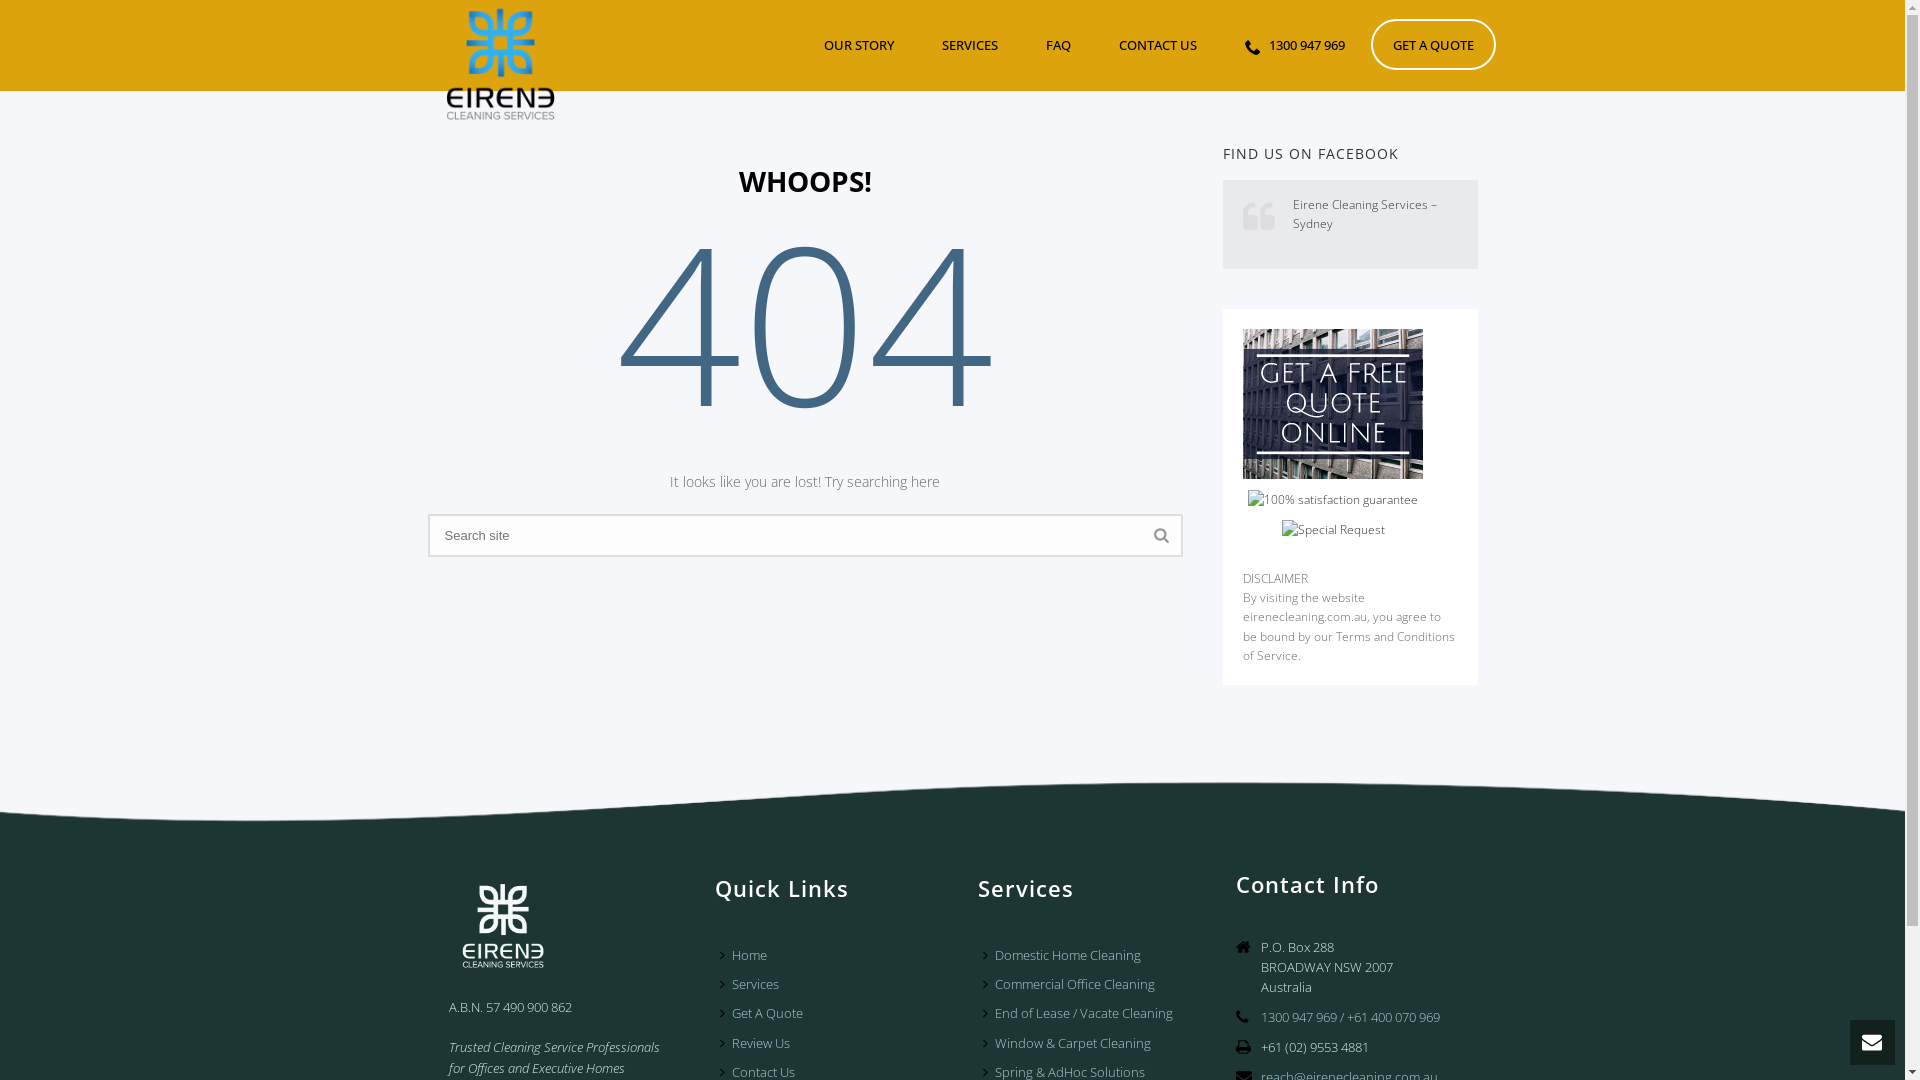 The image size is (1920, 1080). Describe the element at coordinates (1334, 530) in the screenshot. I see `Special Request` at that location.